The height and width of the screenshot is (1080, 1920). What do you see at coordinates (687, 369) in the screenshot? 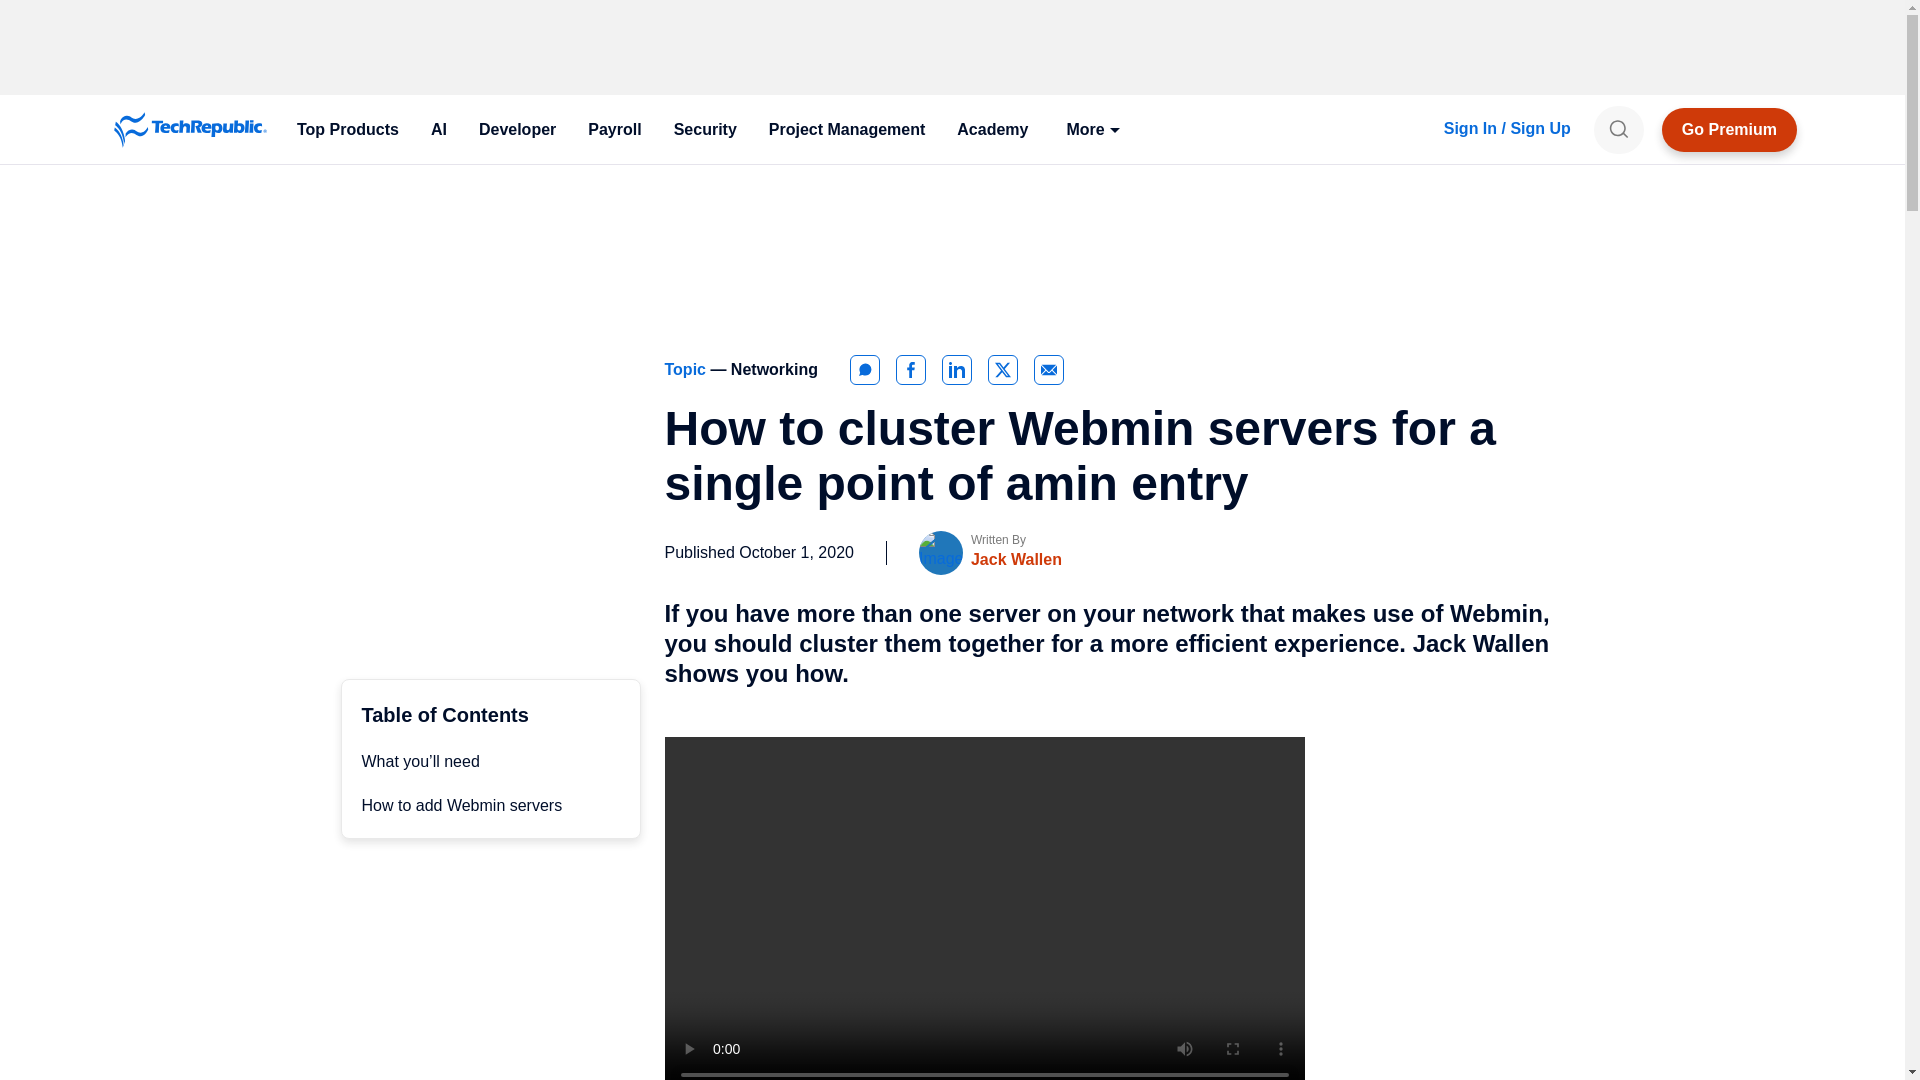
I see `Topic` at bounding box center [687, 369].